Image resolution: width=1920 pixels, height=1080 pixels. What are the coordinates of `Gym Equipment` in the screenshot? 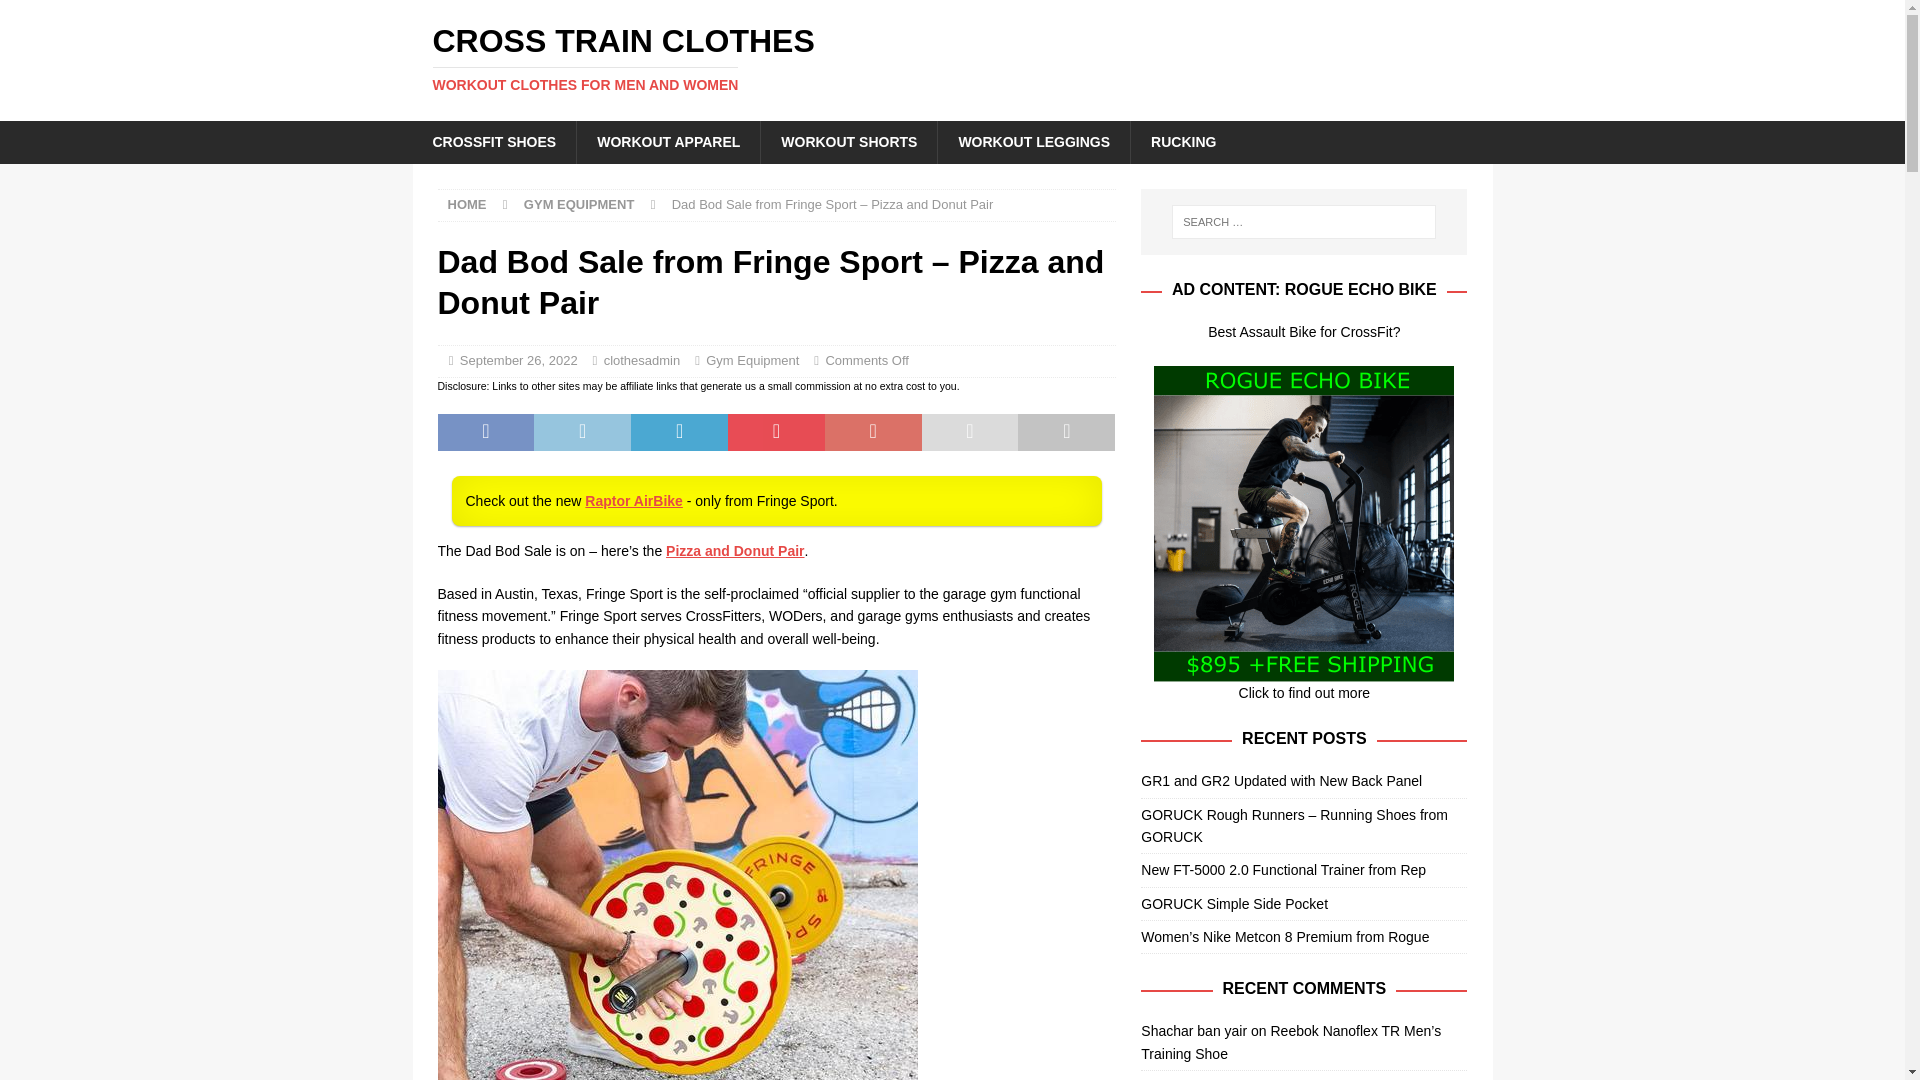 It's located at (752, 360).